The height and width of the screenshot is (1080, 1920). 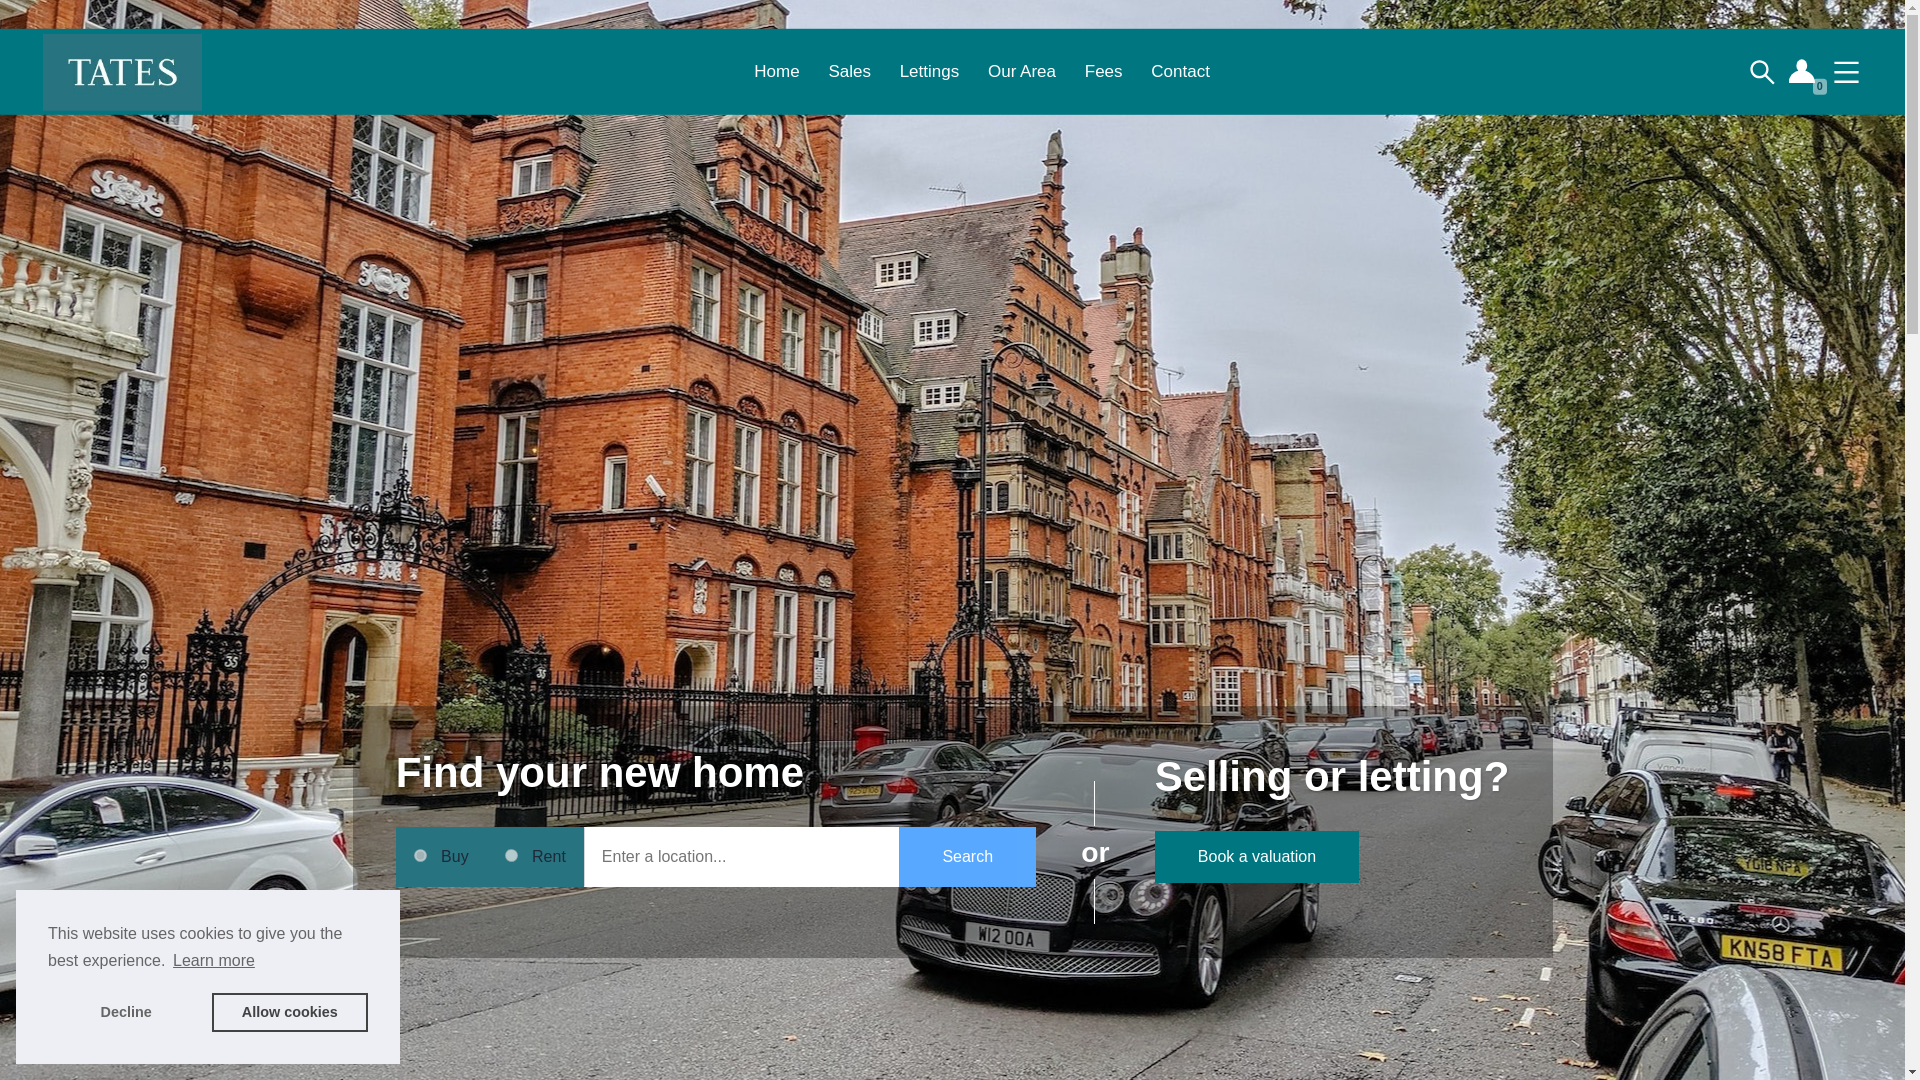 What do you see at coordinates (1180, 71) in the screenshot?
I see `Contact` at bounding box center [1180, 71].